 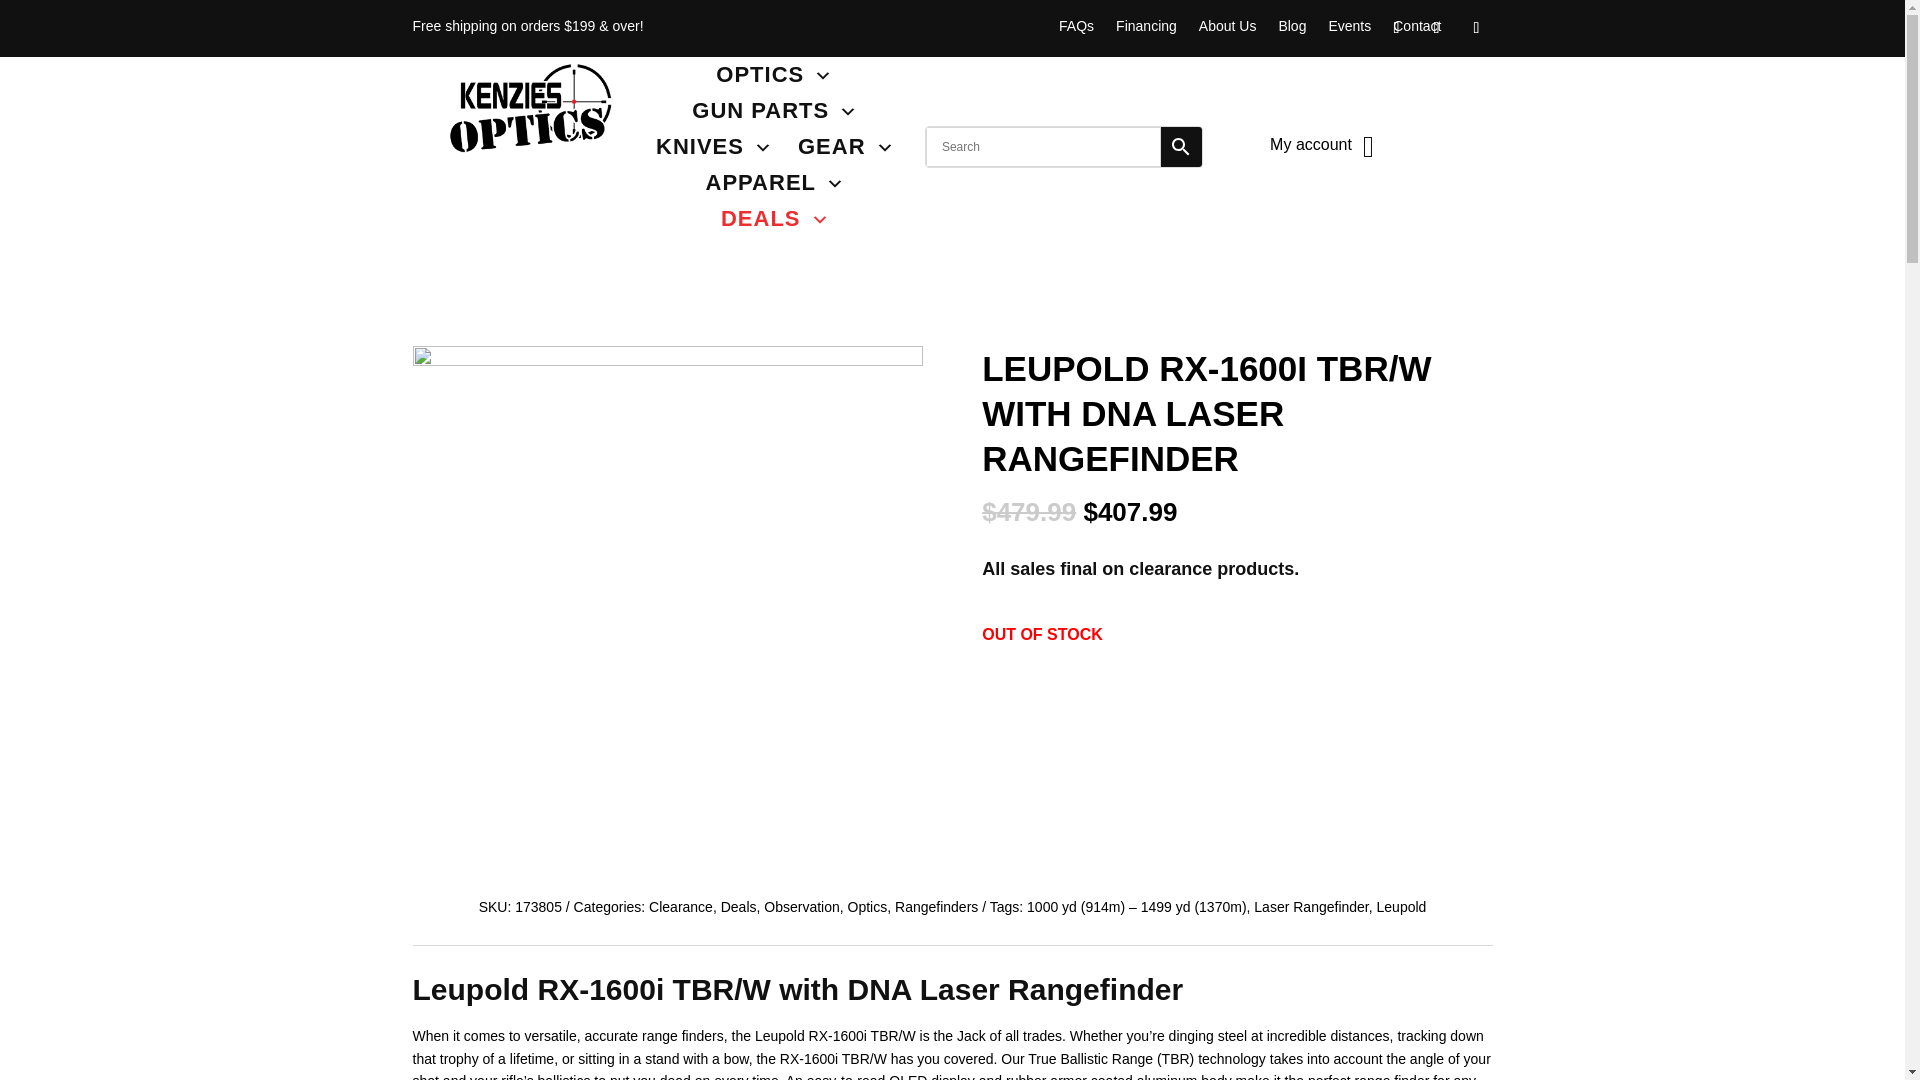 I want to click on 173805-RX-1600i-TBRW-Black-copy-1-600x600, so click(x=666, y=361).